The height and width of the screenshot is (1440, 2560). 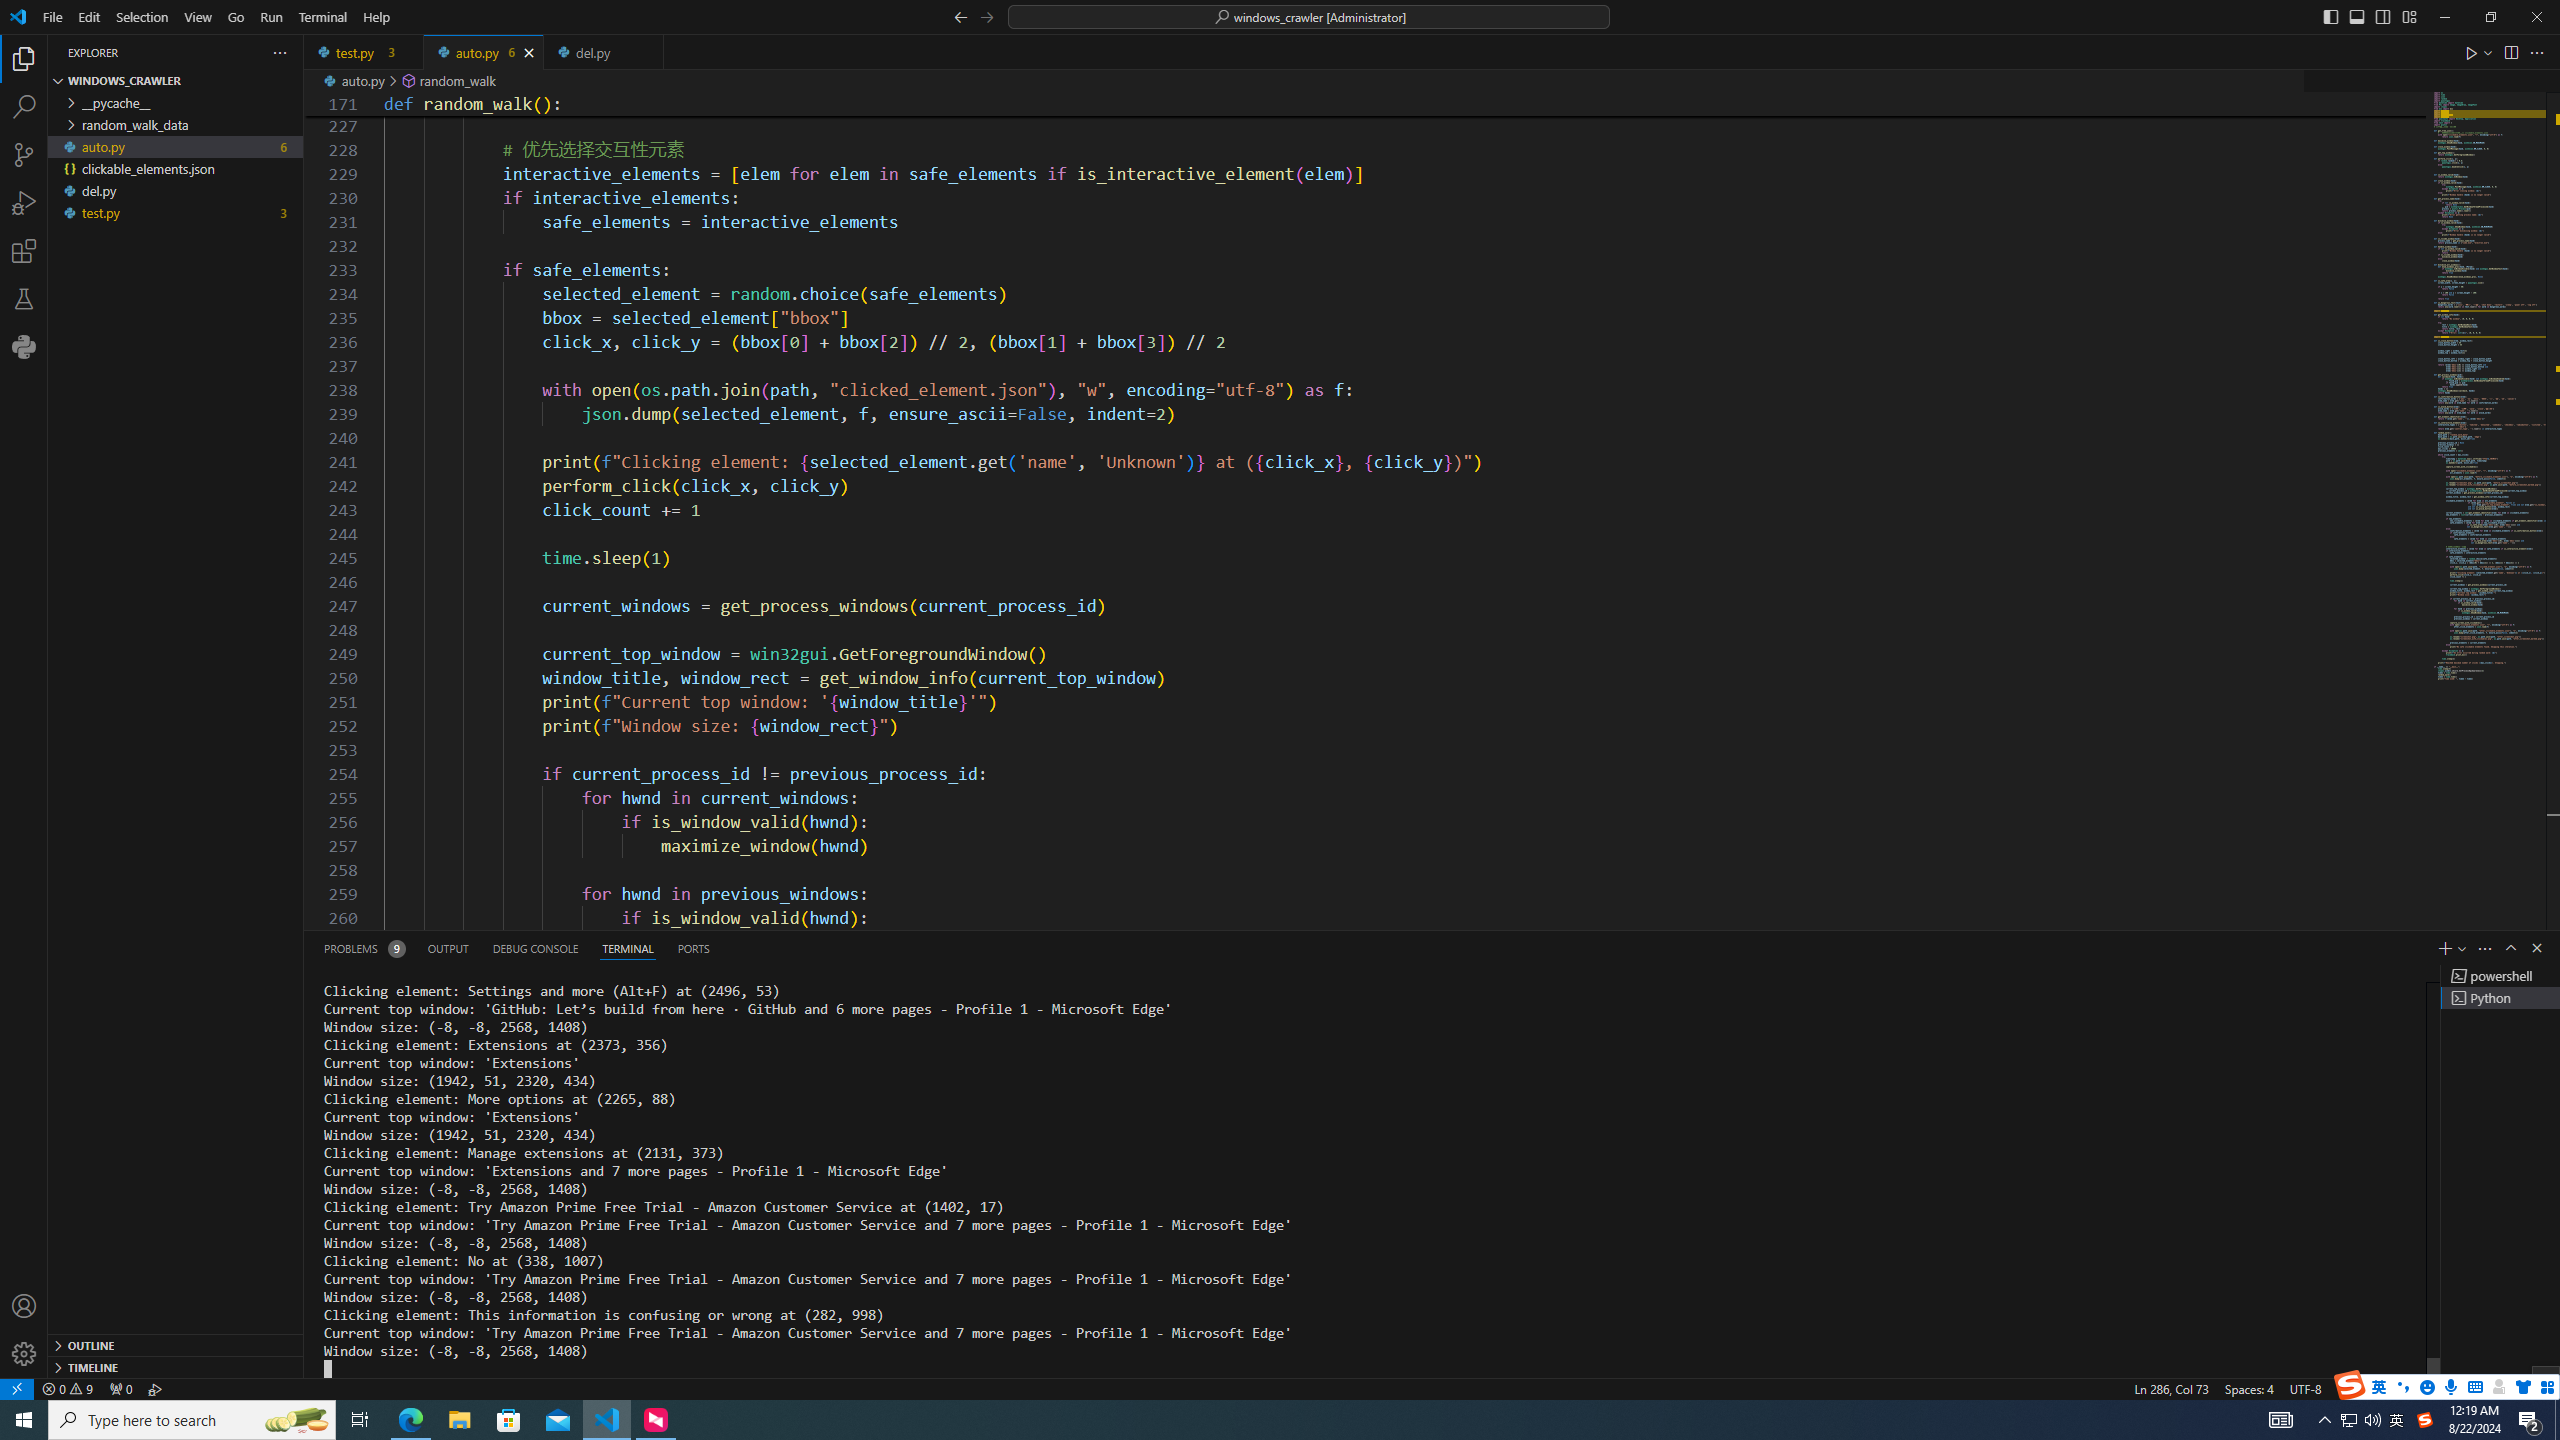 What do you see at coordinates (1614, 948) in the screenshot?
I see `Ports actions` at bounding box center [1614, 948].